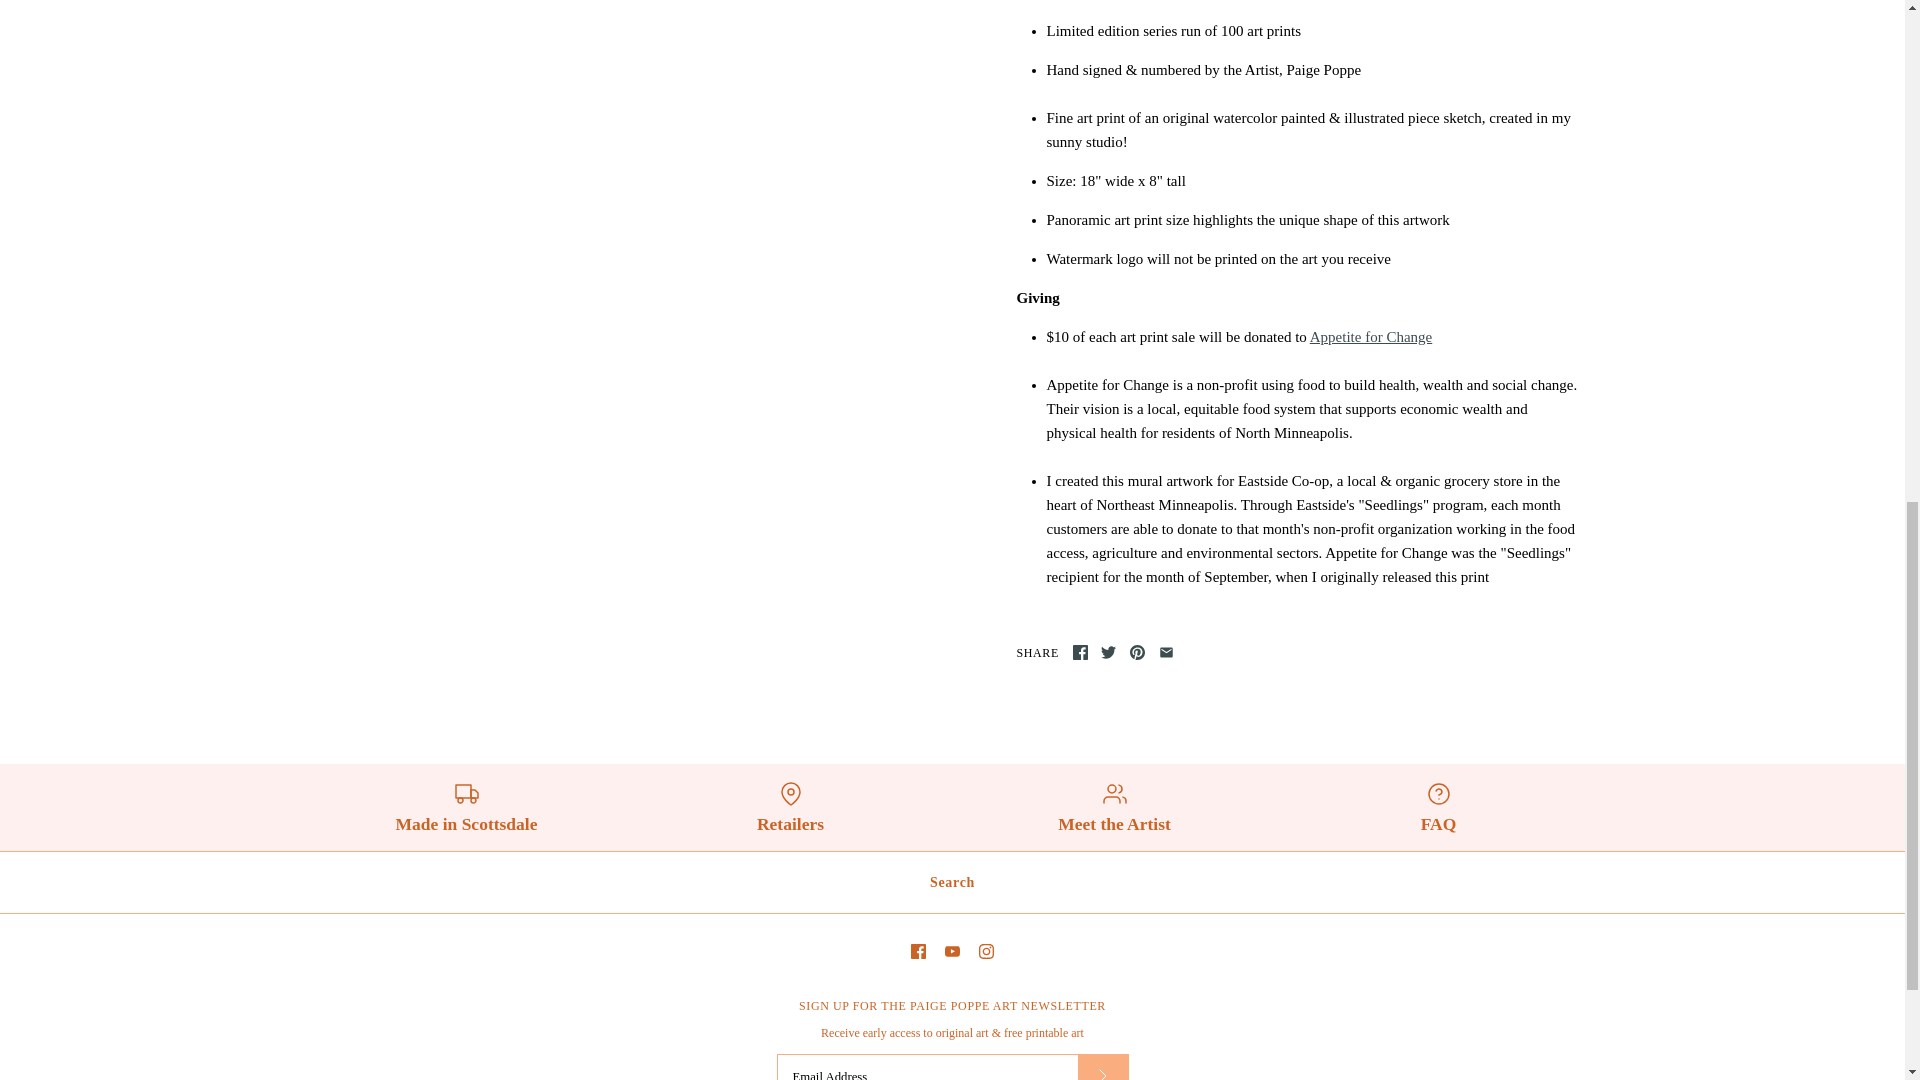  I want to click on Pinterest, so click(1137, 652).